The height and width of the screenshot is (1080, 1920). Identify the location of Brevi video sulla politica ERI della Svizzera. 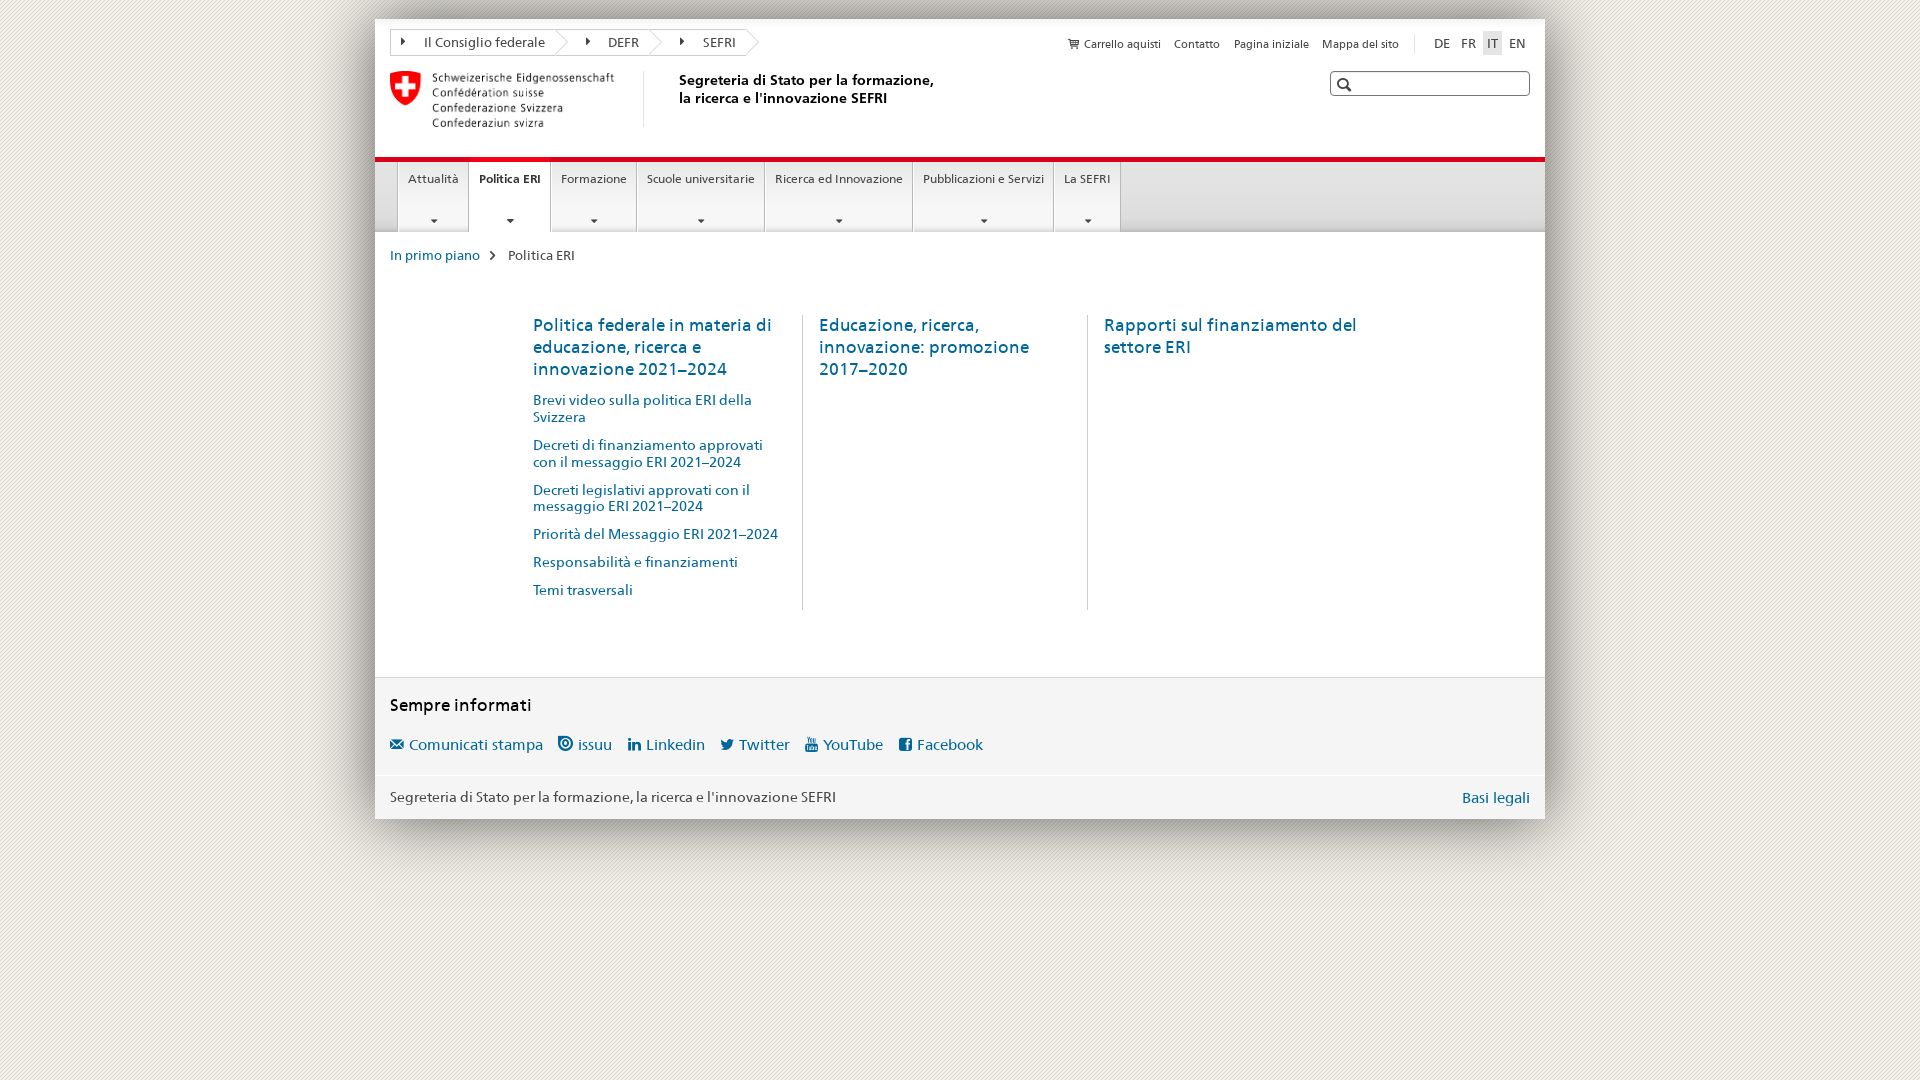
(659, 409).